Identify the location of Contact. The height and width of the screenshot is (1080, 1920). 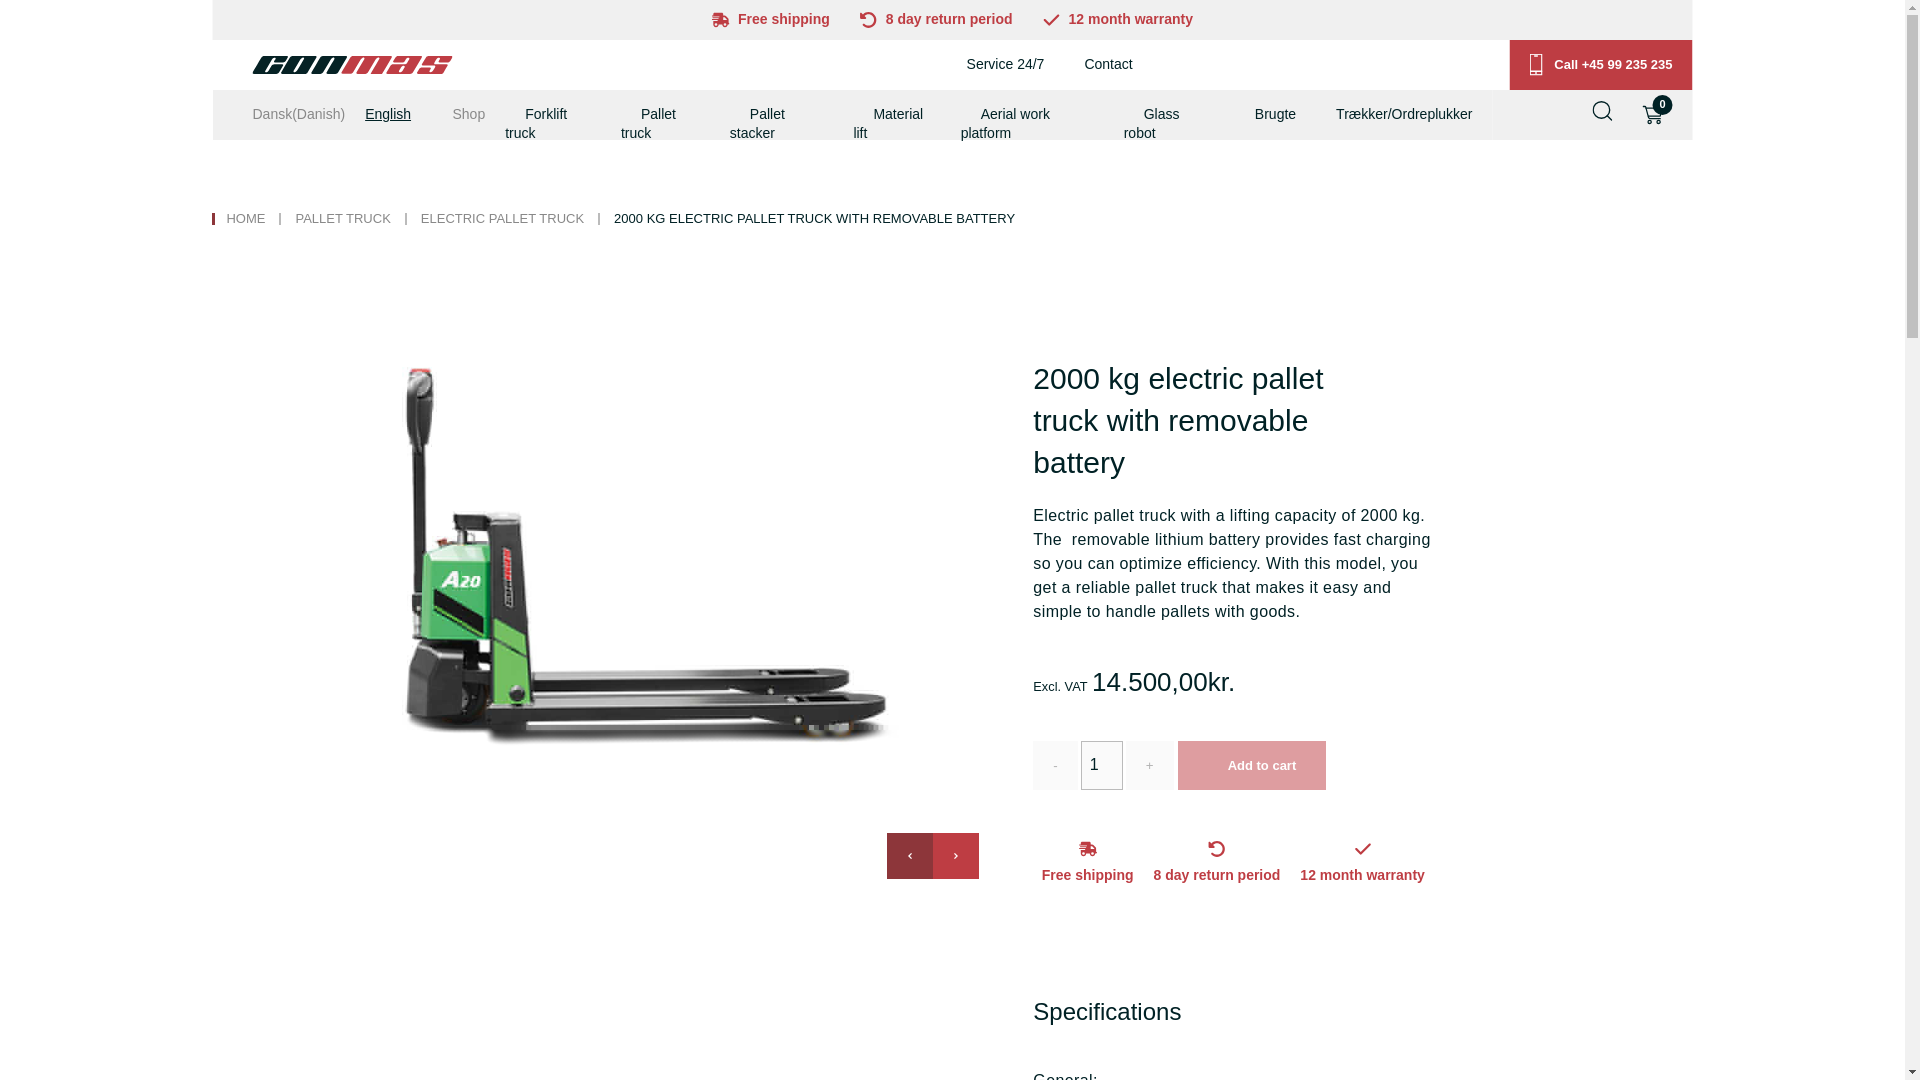
(1108, 64).